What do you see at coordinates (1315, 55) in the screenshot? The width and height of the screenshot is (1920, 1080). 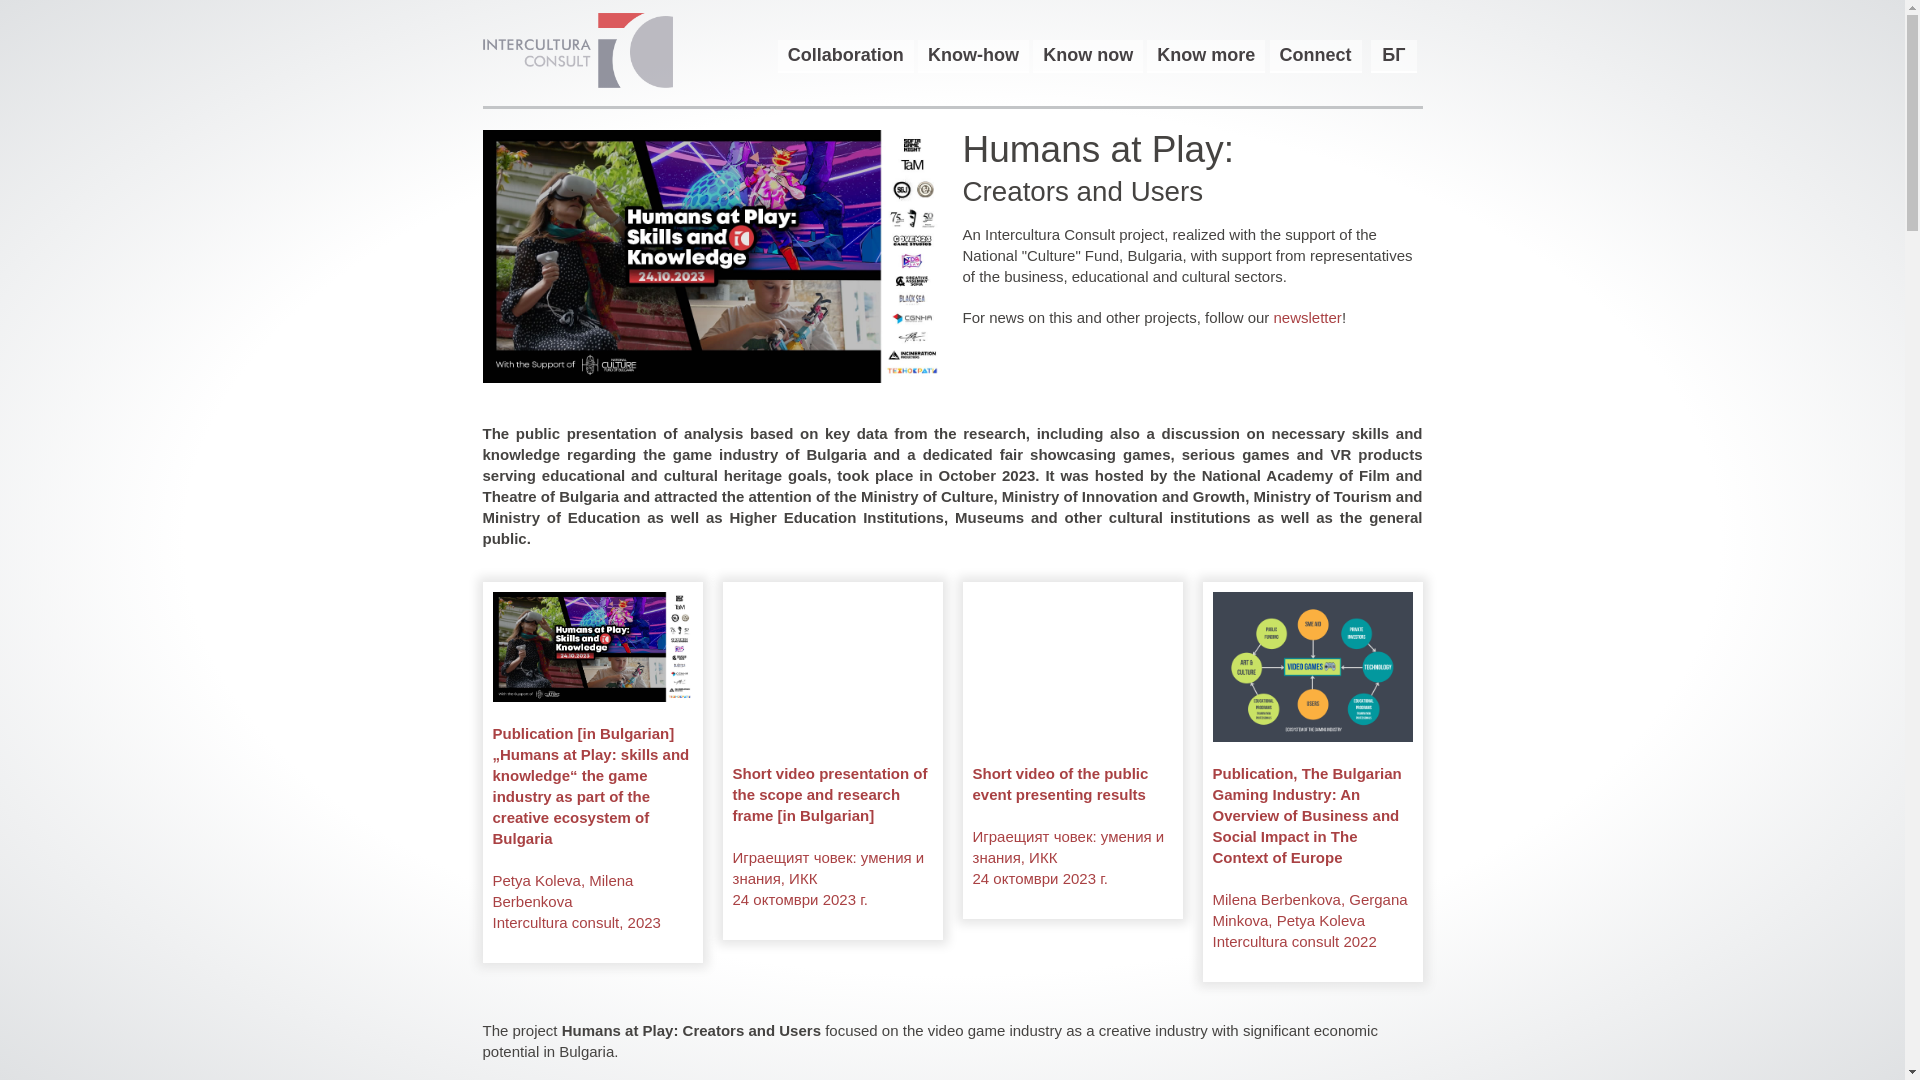 I see `Connect` at bounding box center [1315, 55].